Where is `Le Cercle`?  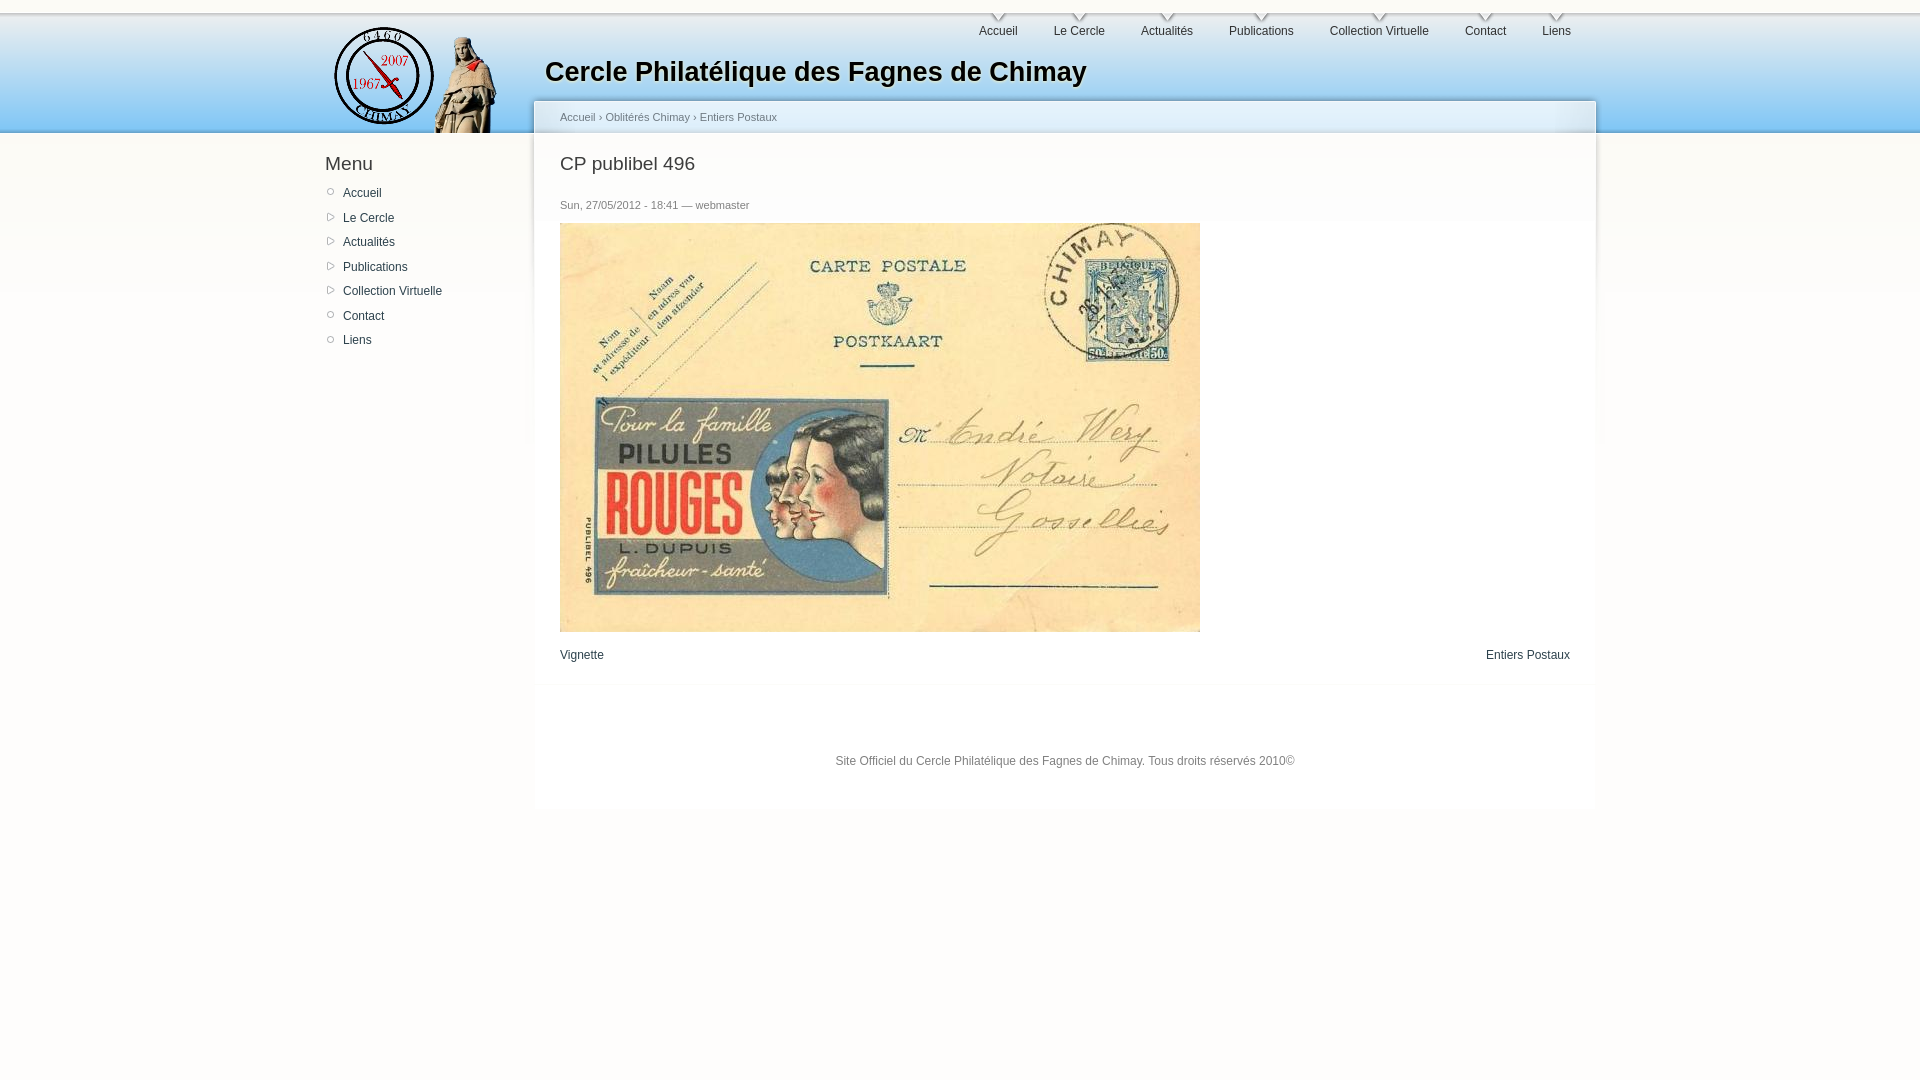 Le Cercle is located at coordinates (432, 218).